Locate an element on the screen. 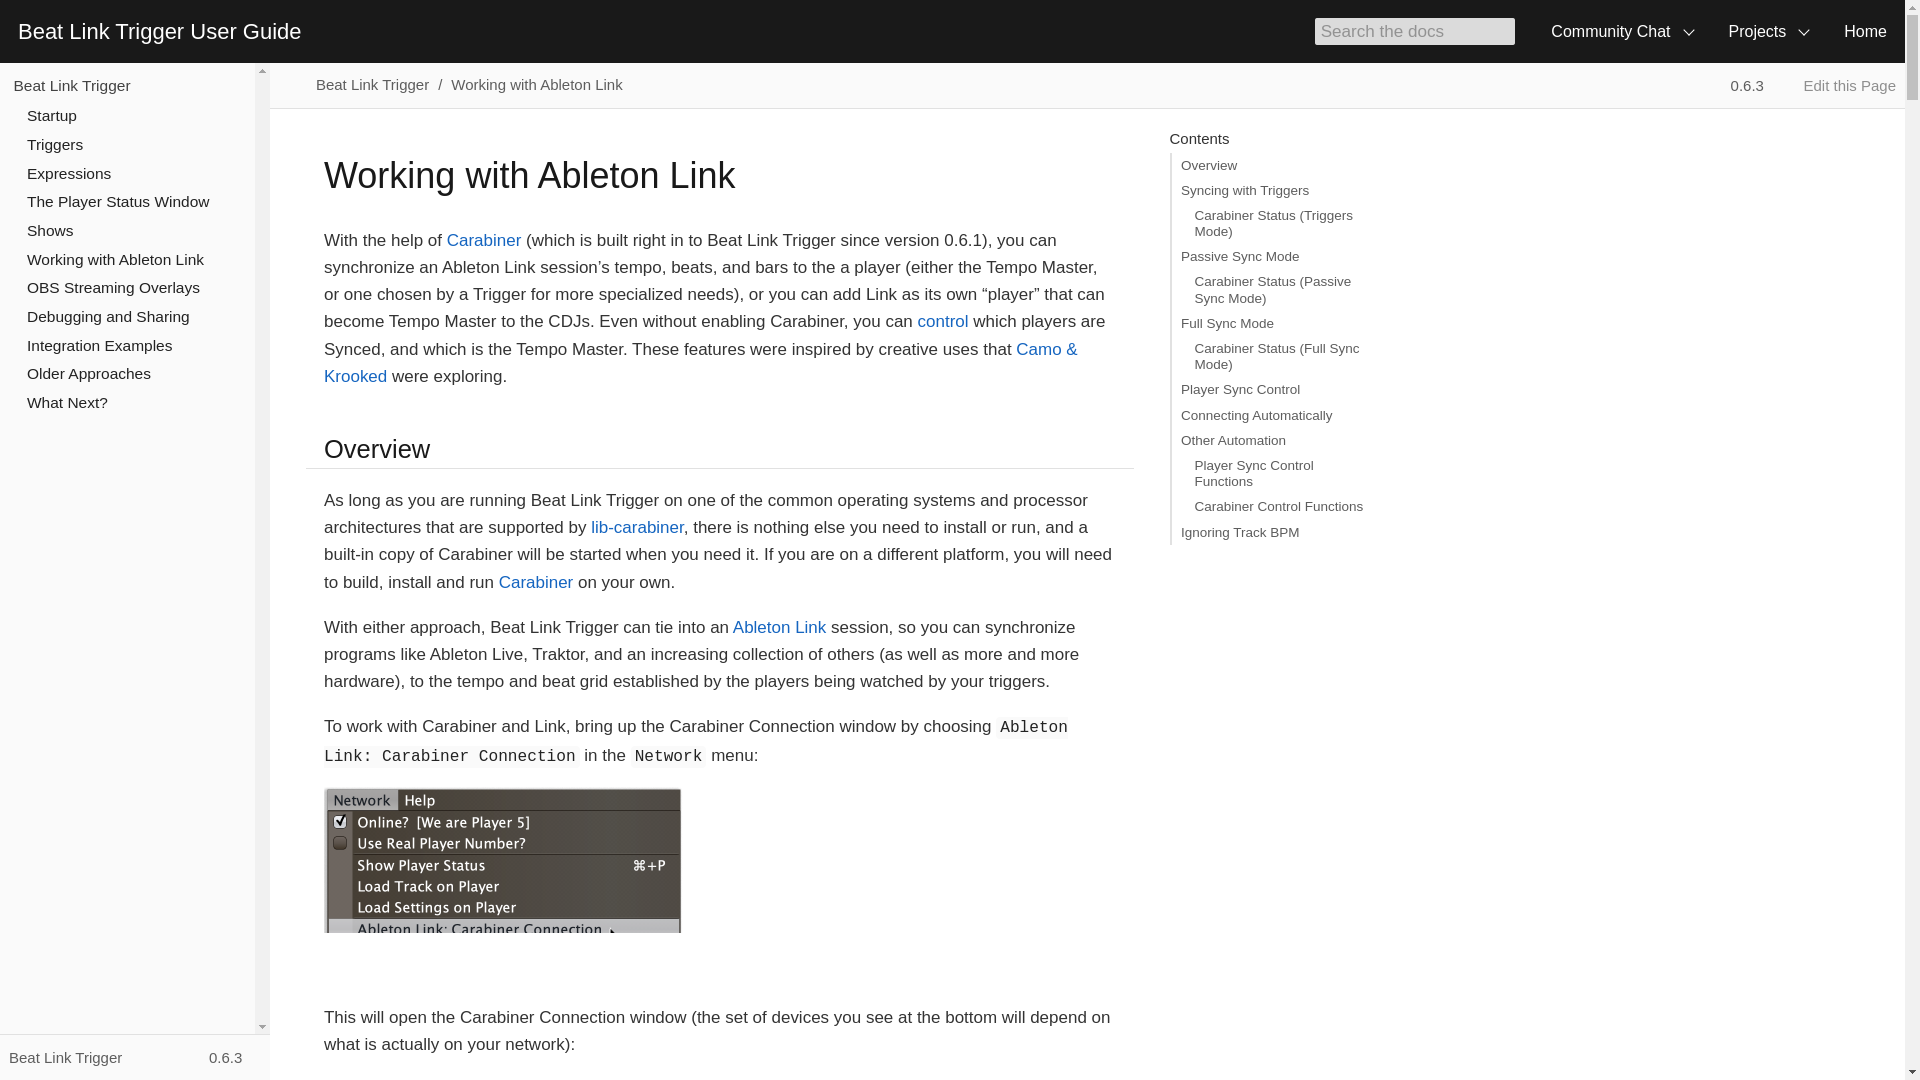  Beat Link Trigger is located at coordinates (72, 84).